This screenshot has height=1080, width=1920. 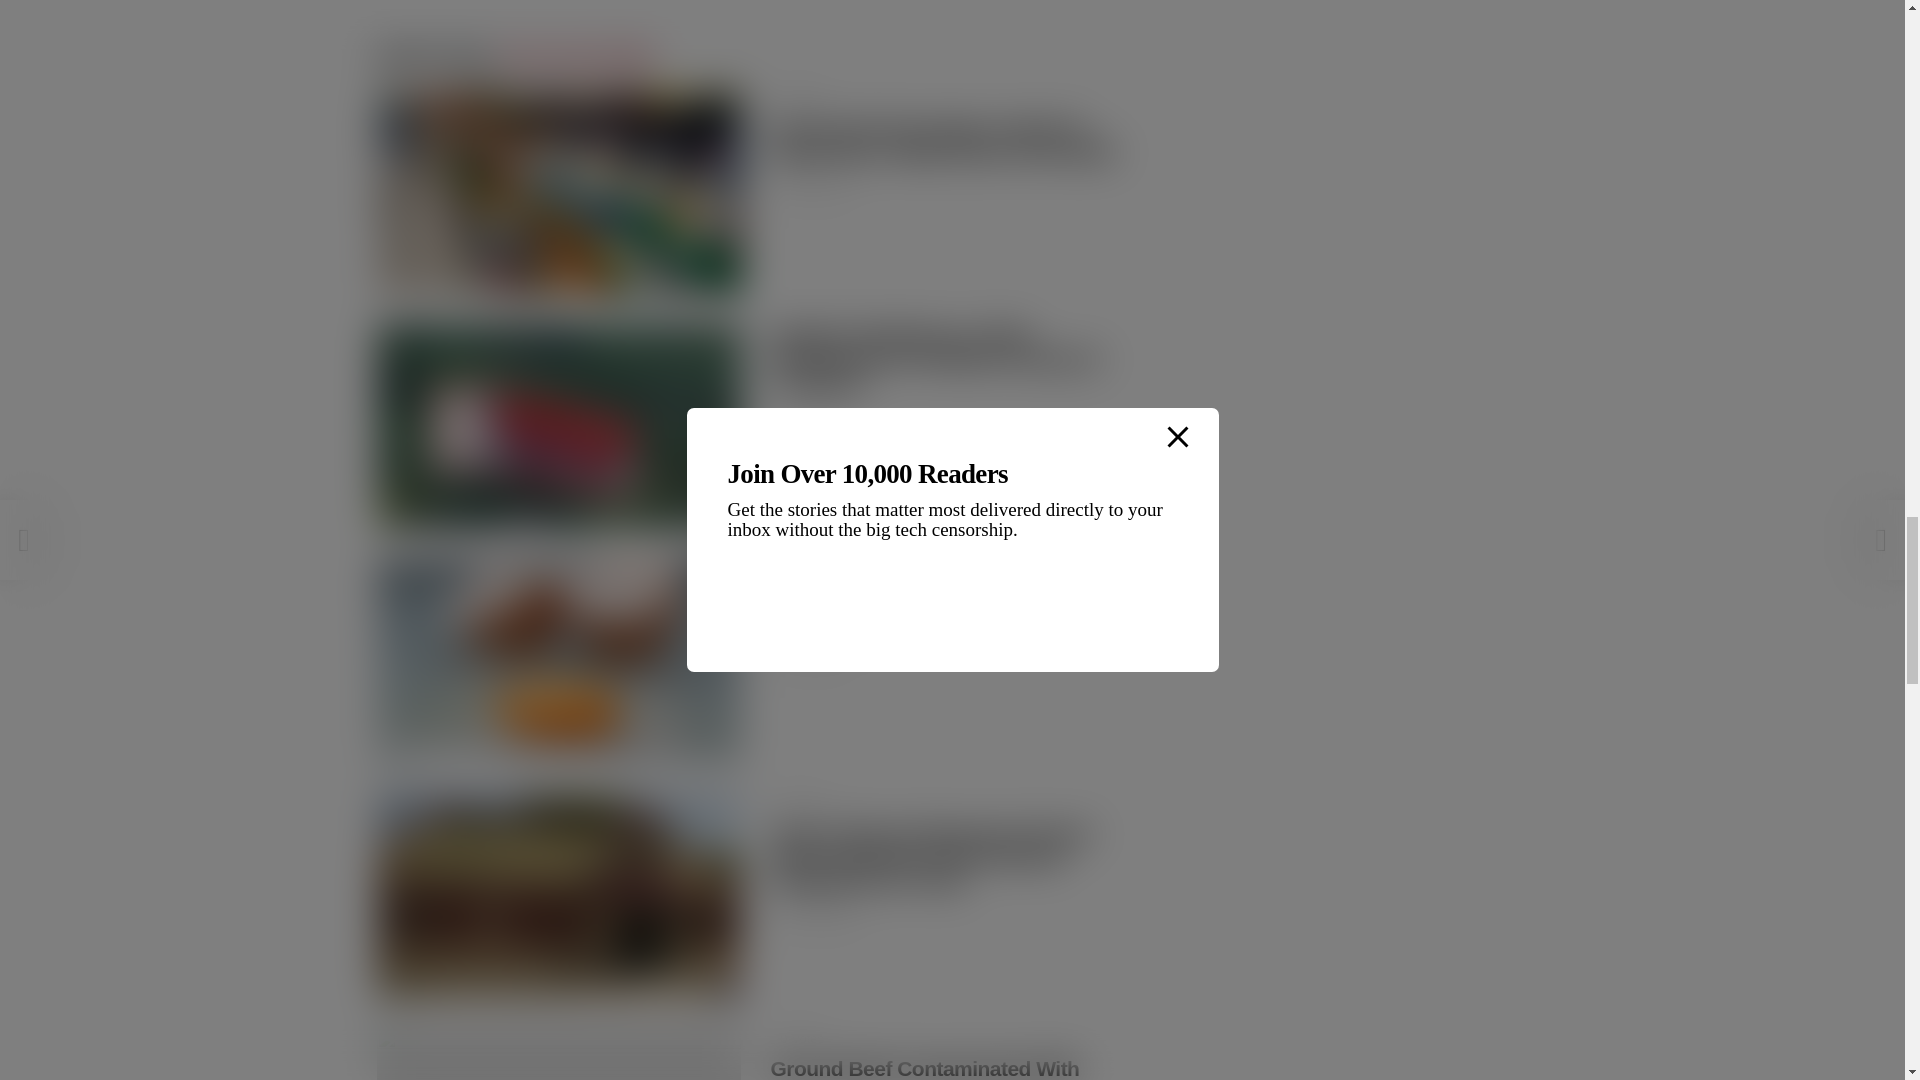 I want to click on February 28, 2024, 11:38 am, so click(x=808, y=418).